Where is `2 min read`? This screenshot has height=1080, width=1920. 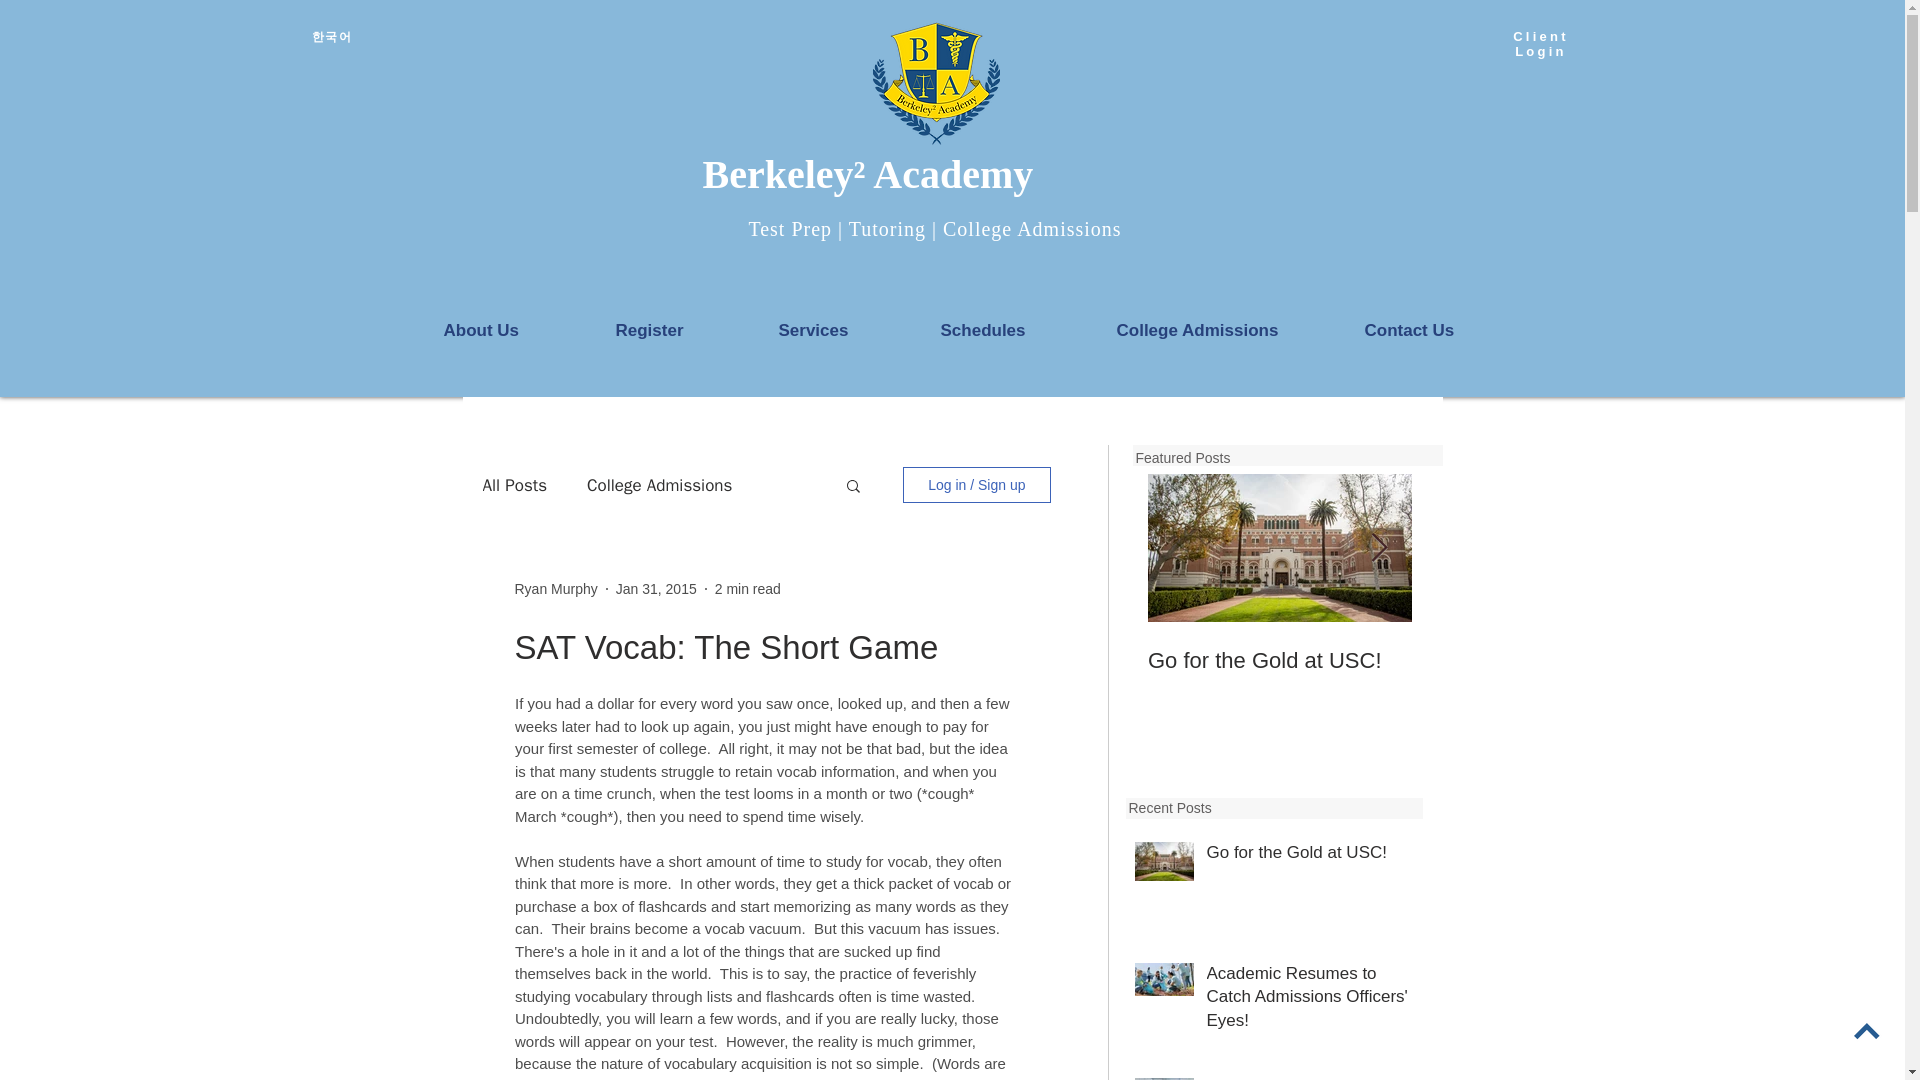 2 min read is located at coordinates (748, 588).